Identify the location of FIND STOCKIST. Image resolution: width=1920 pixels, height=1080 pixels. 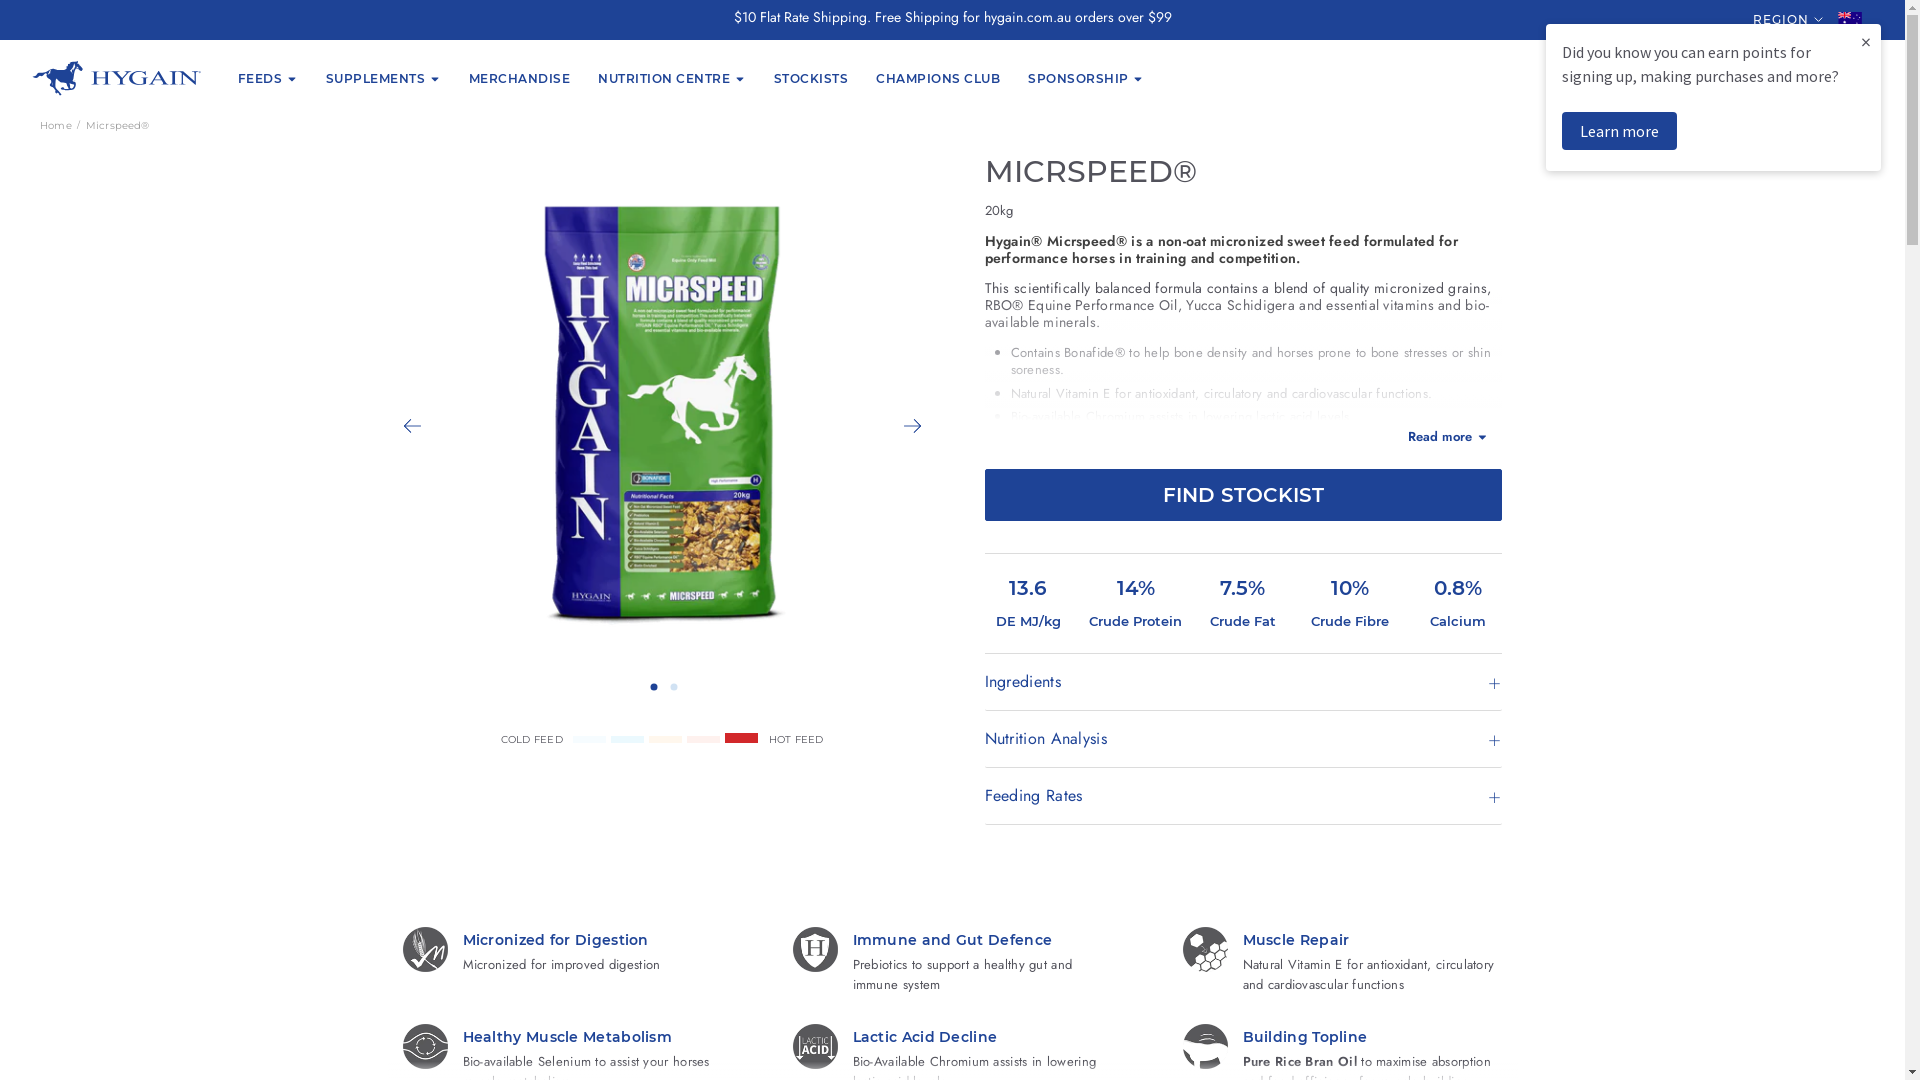
(1242, 495).